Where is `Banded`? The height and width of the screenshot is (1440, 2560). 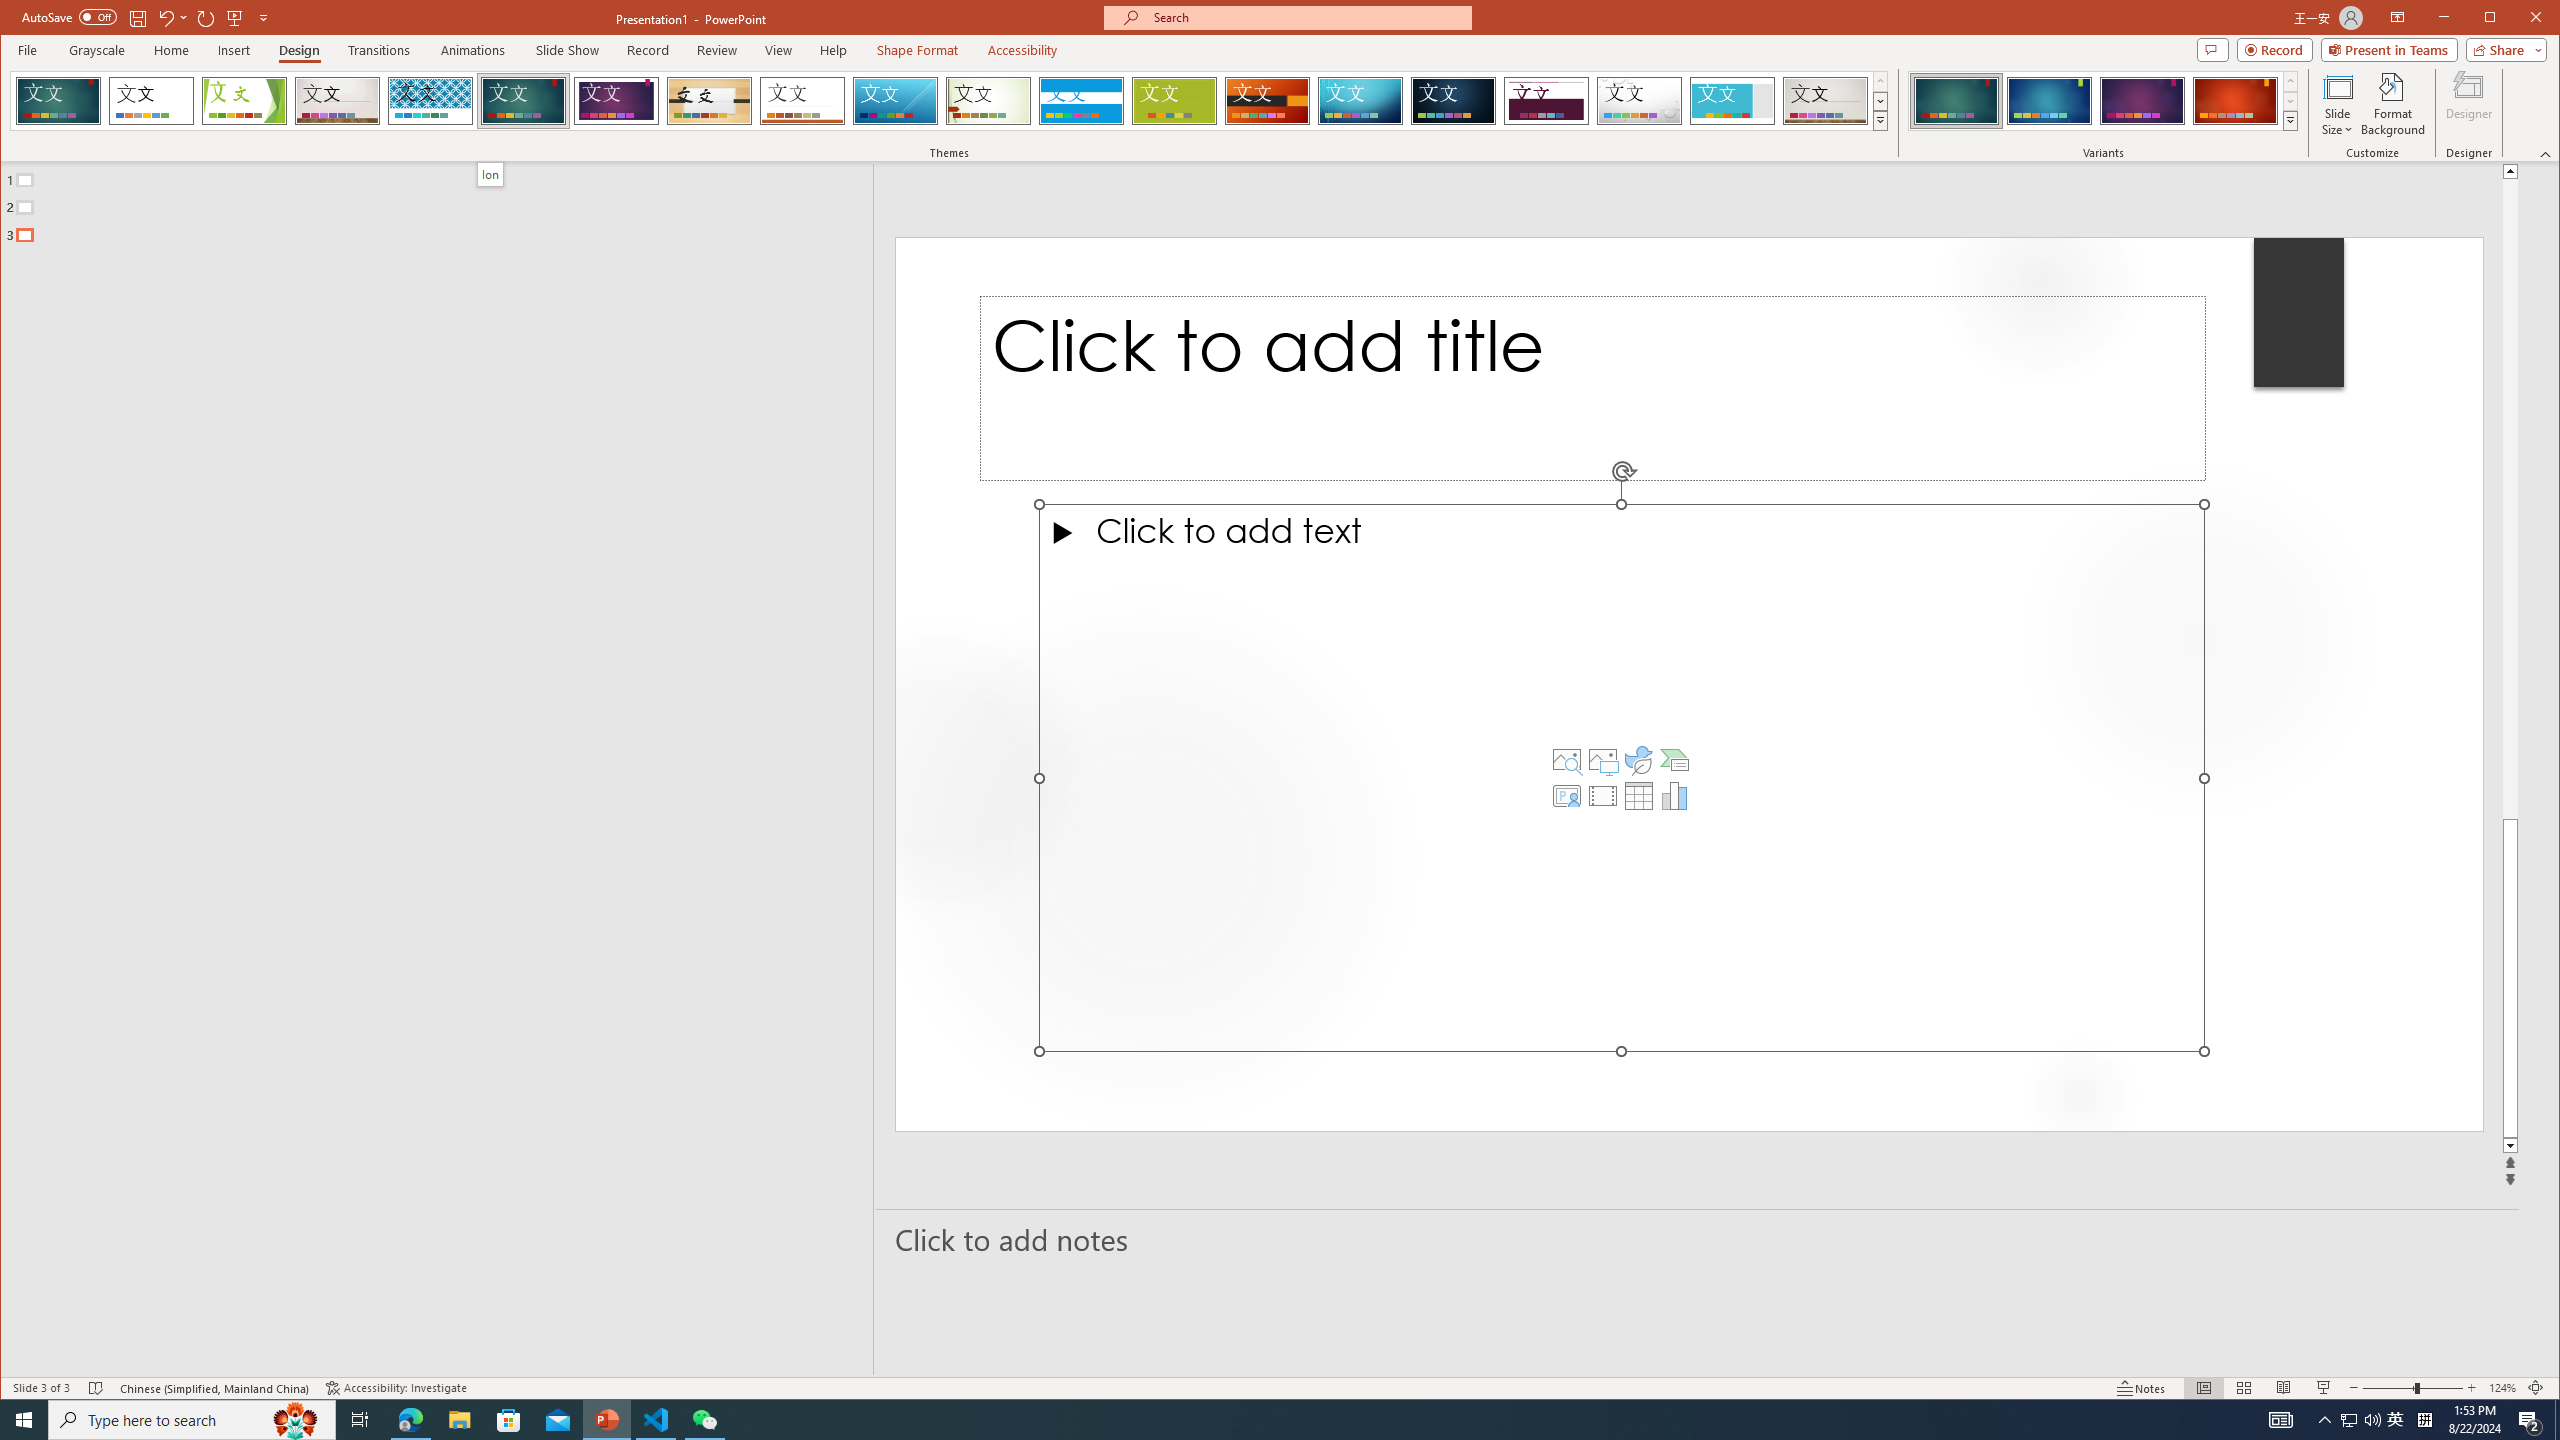 Banded is located at coordinates (1081, 101).